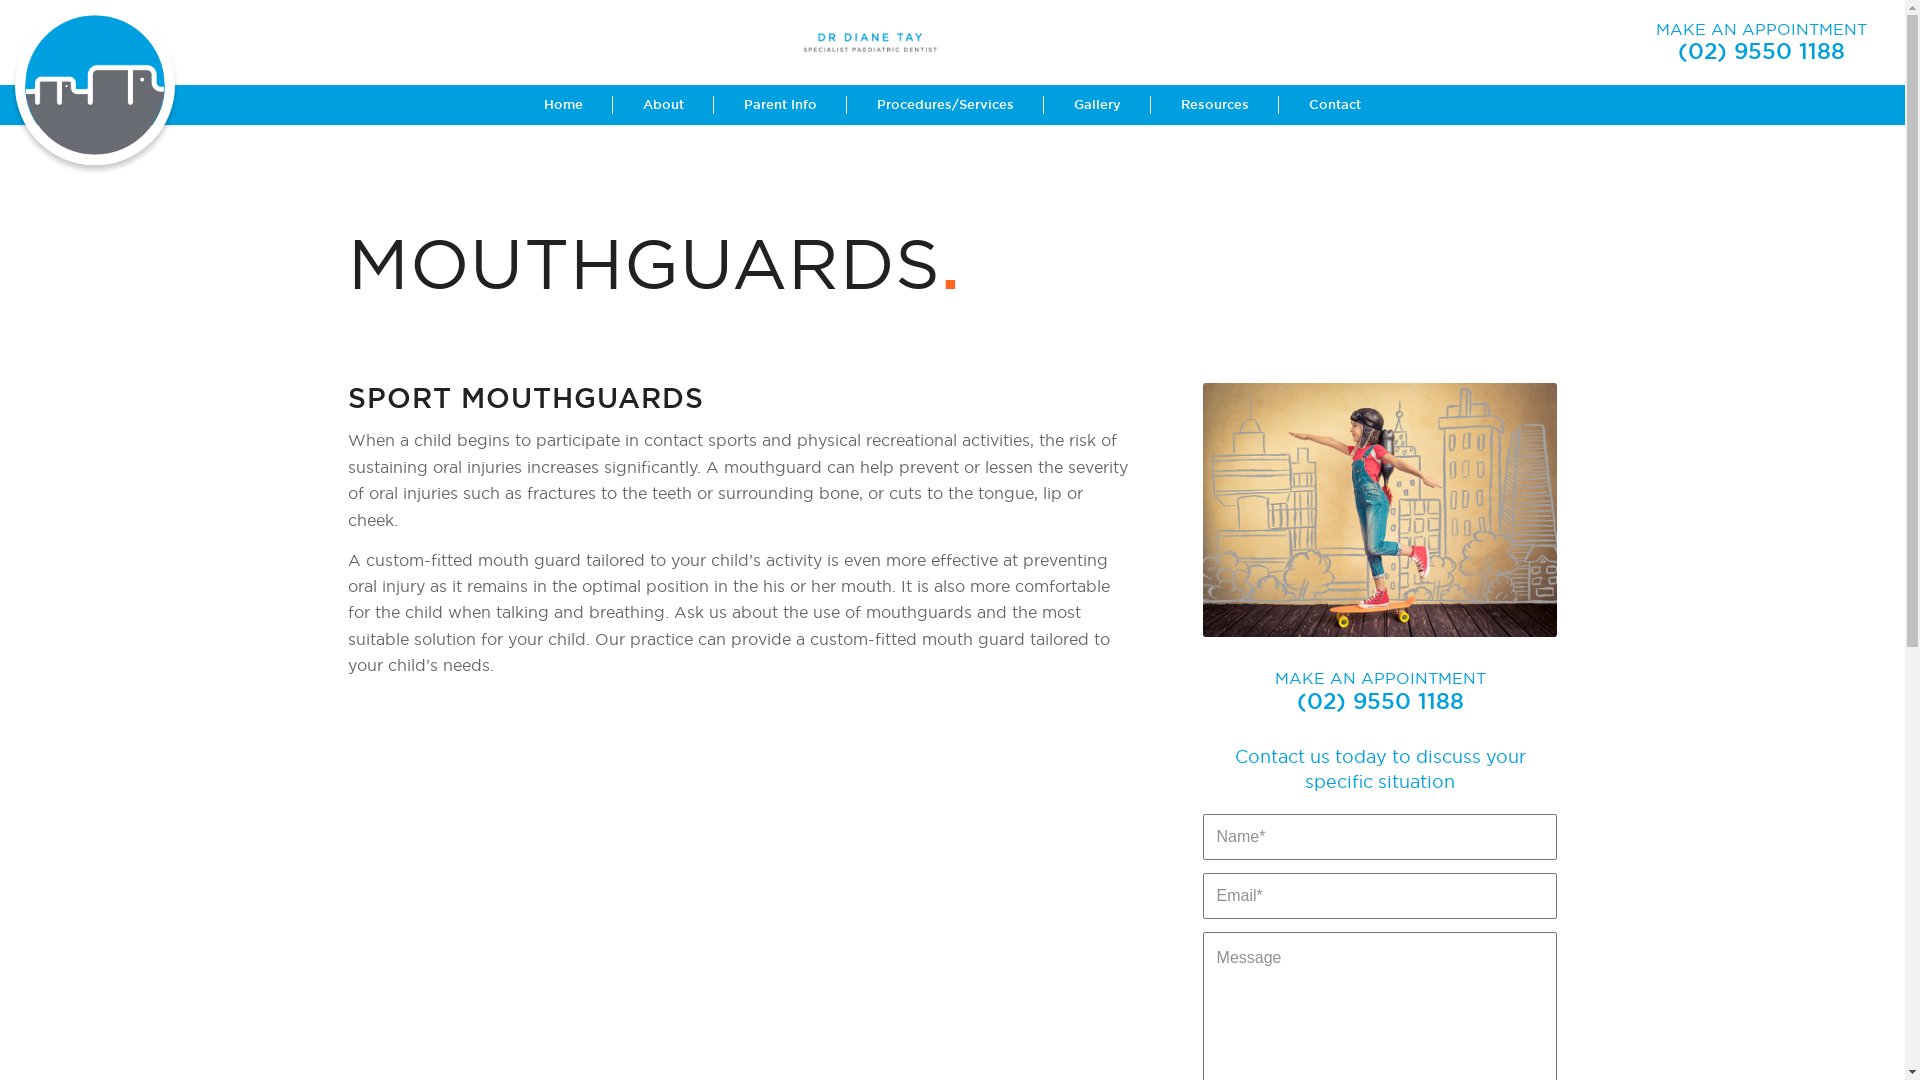 This screenshot has height=1080, width=1920. I want to click on About, so click(664, 105).